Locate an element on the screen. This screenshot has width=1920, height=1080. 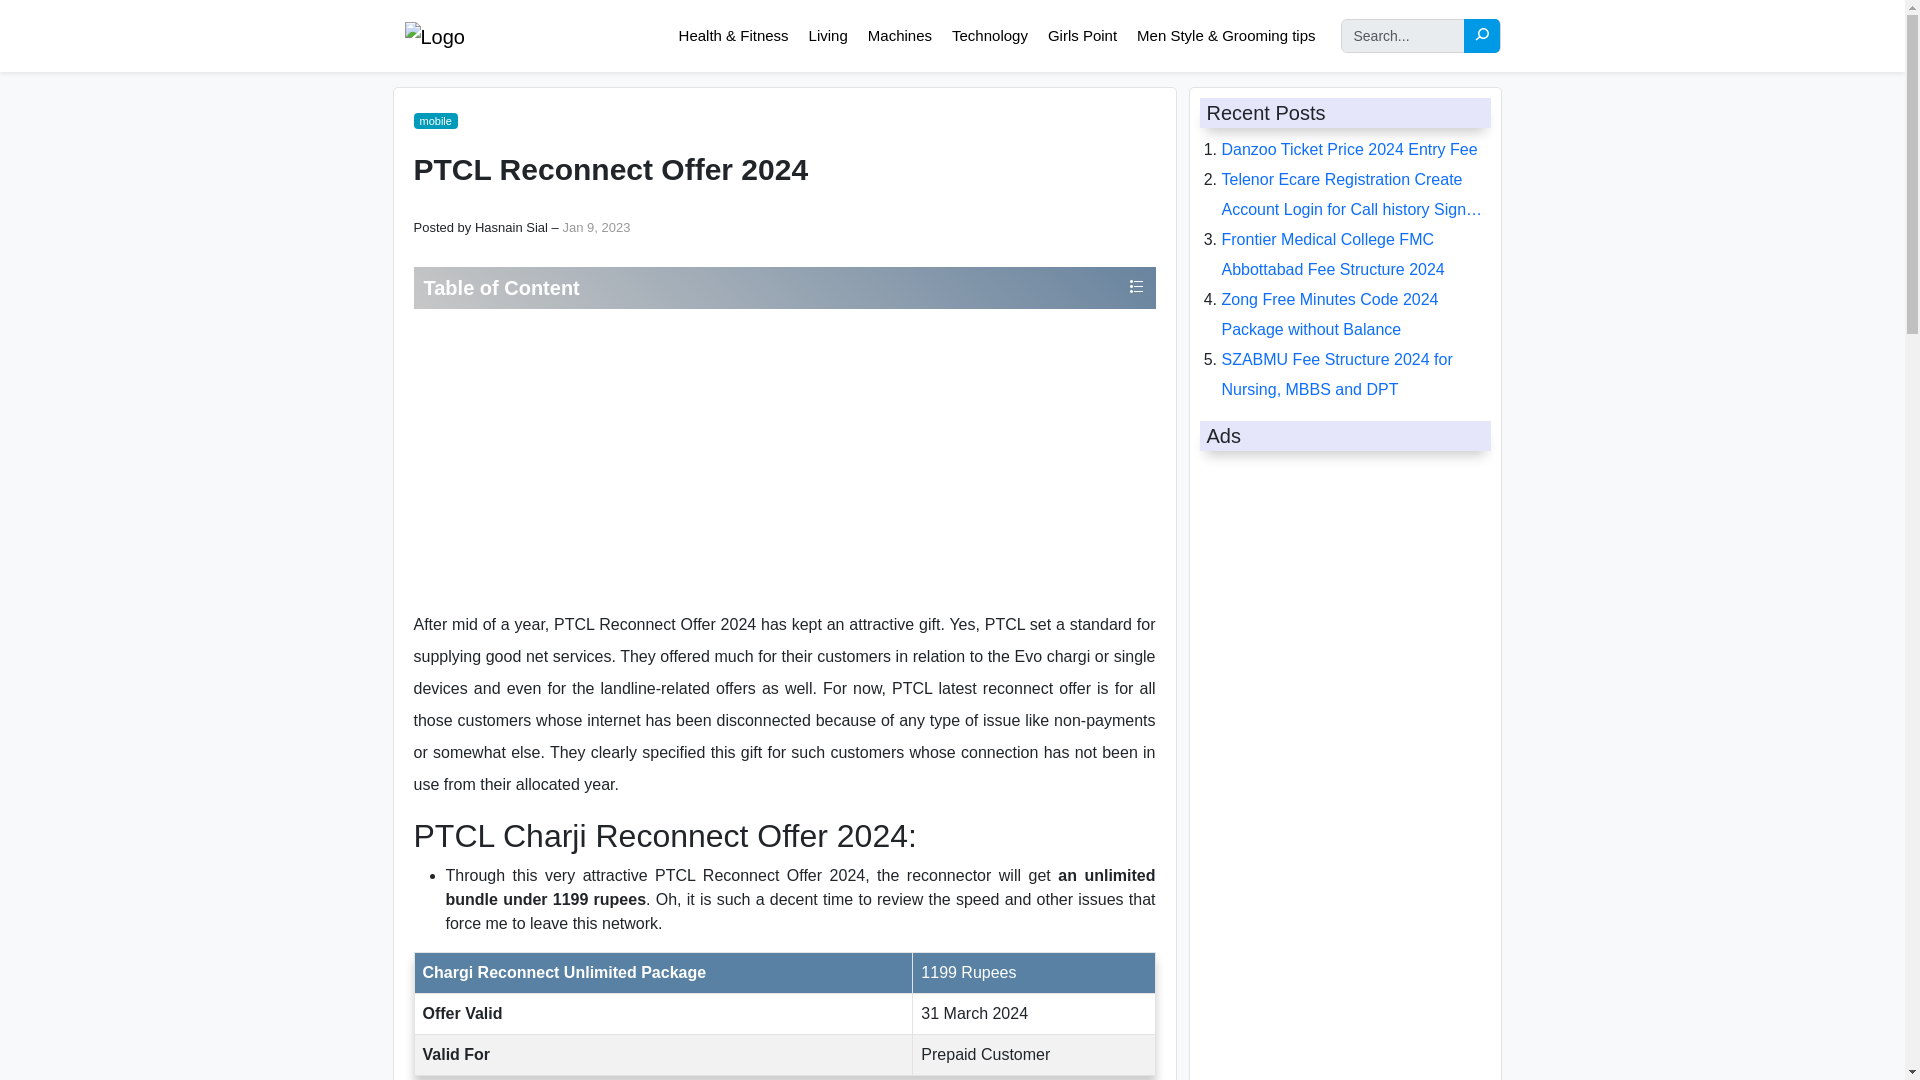
Living is located at coordinates (828, 34).